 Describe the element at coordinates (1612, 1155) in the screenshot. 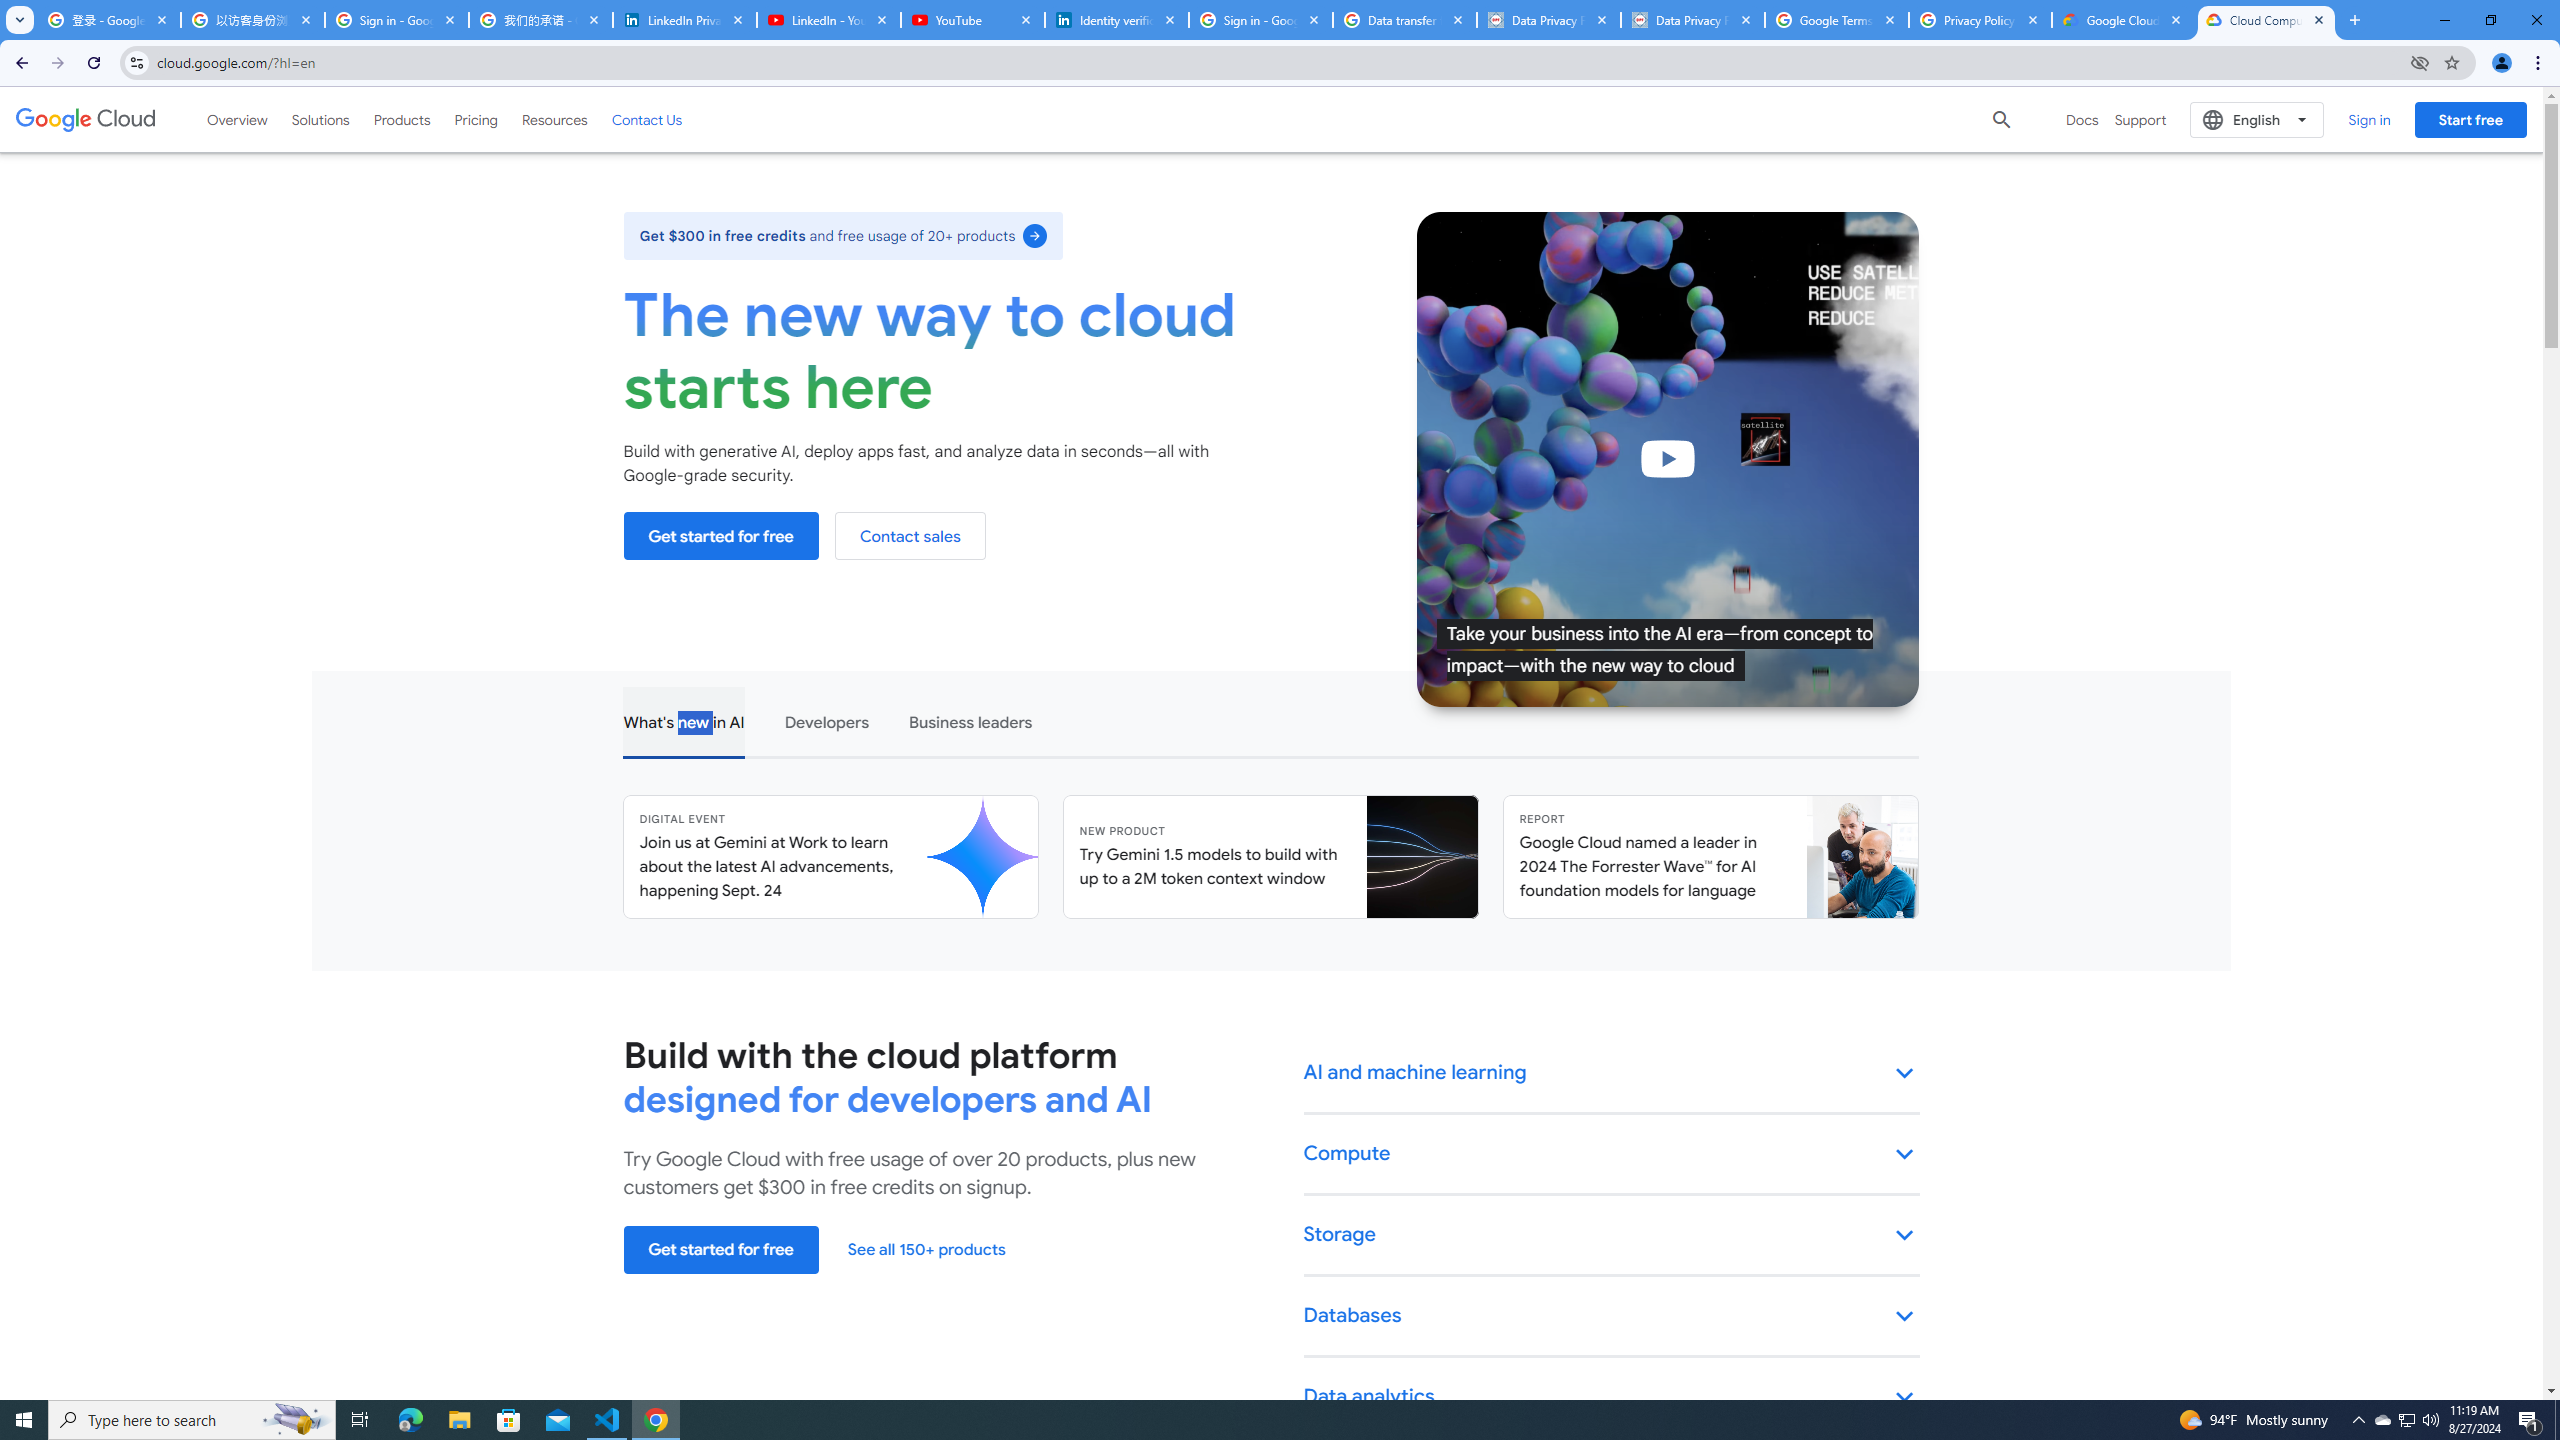

I see `Compute keyboard_arrow_down` at that location.